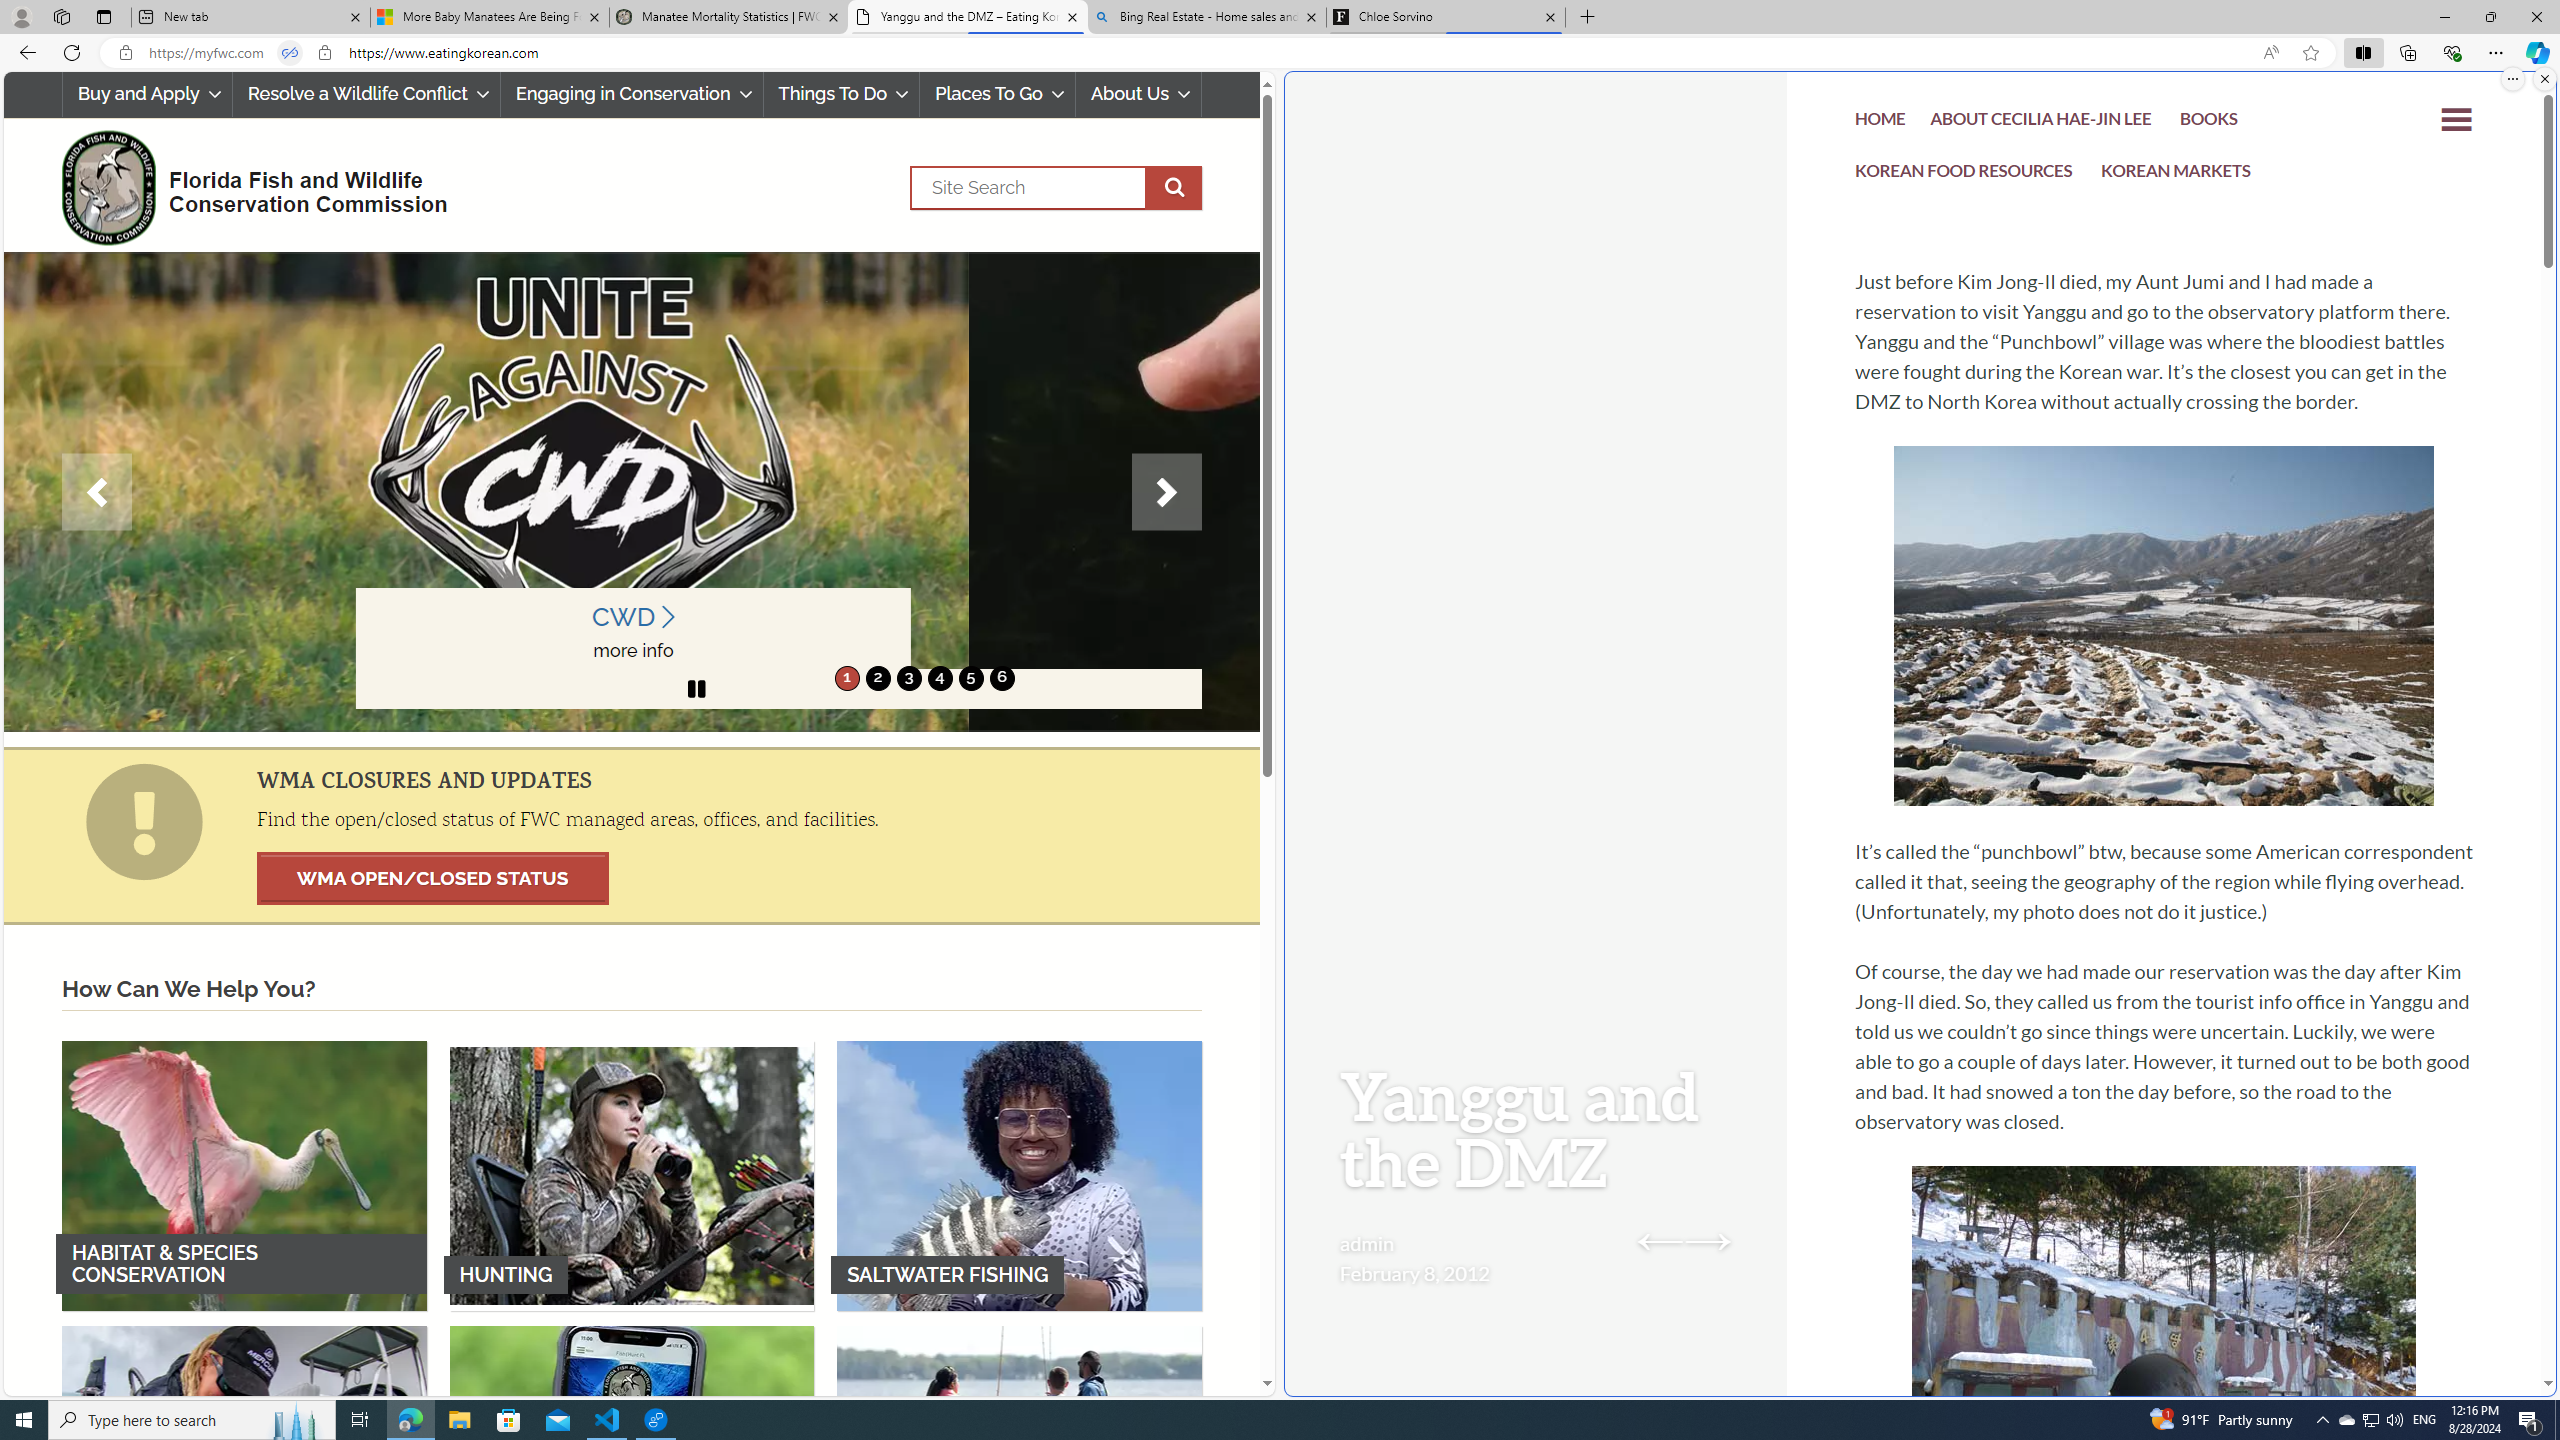 This screenshot has height=1440, width=2560. I want to click on 3, so click(908, 678).